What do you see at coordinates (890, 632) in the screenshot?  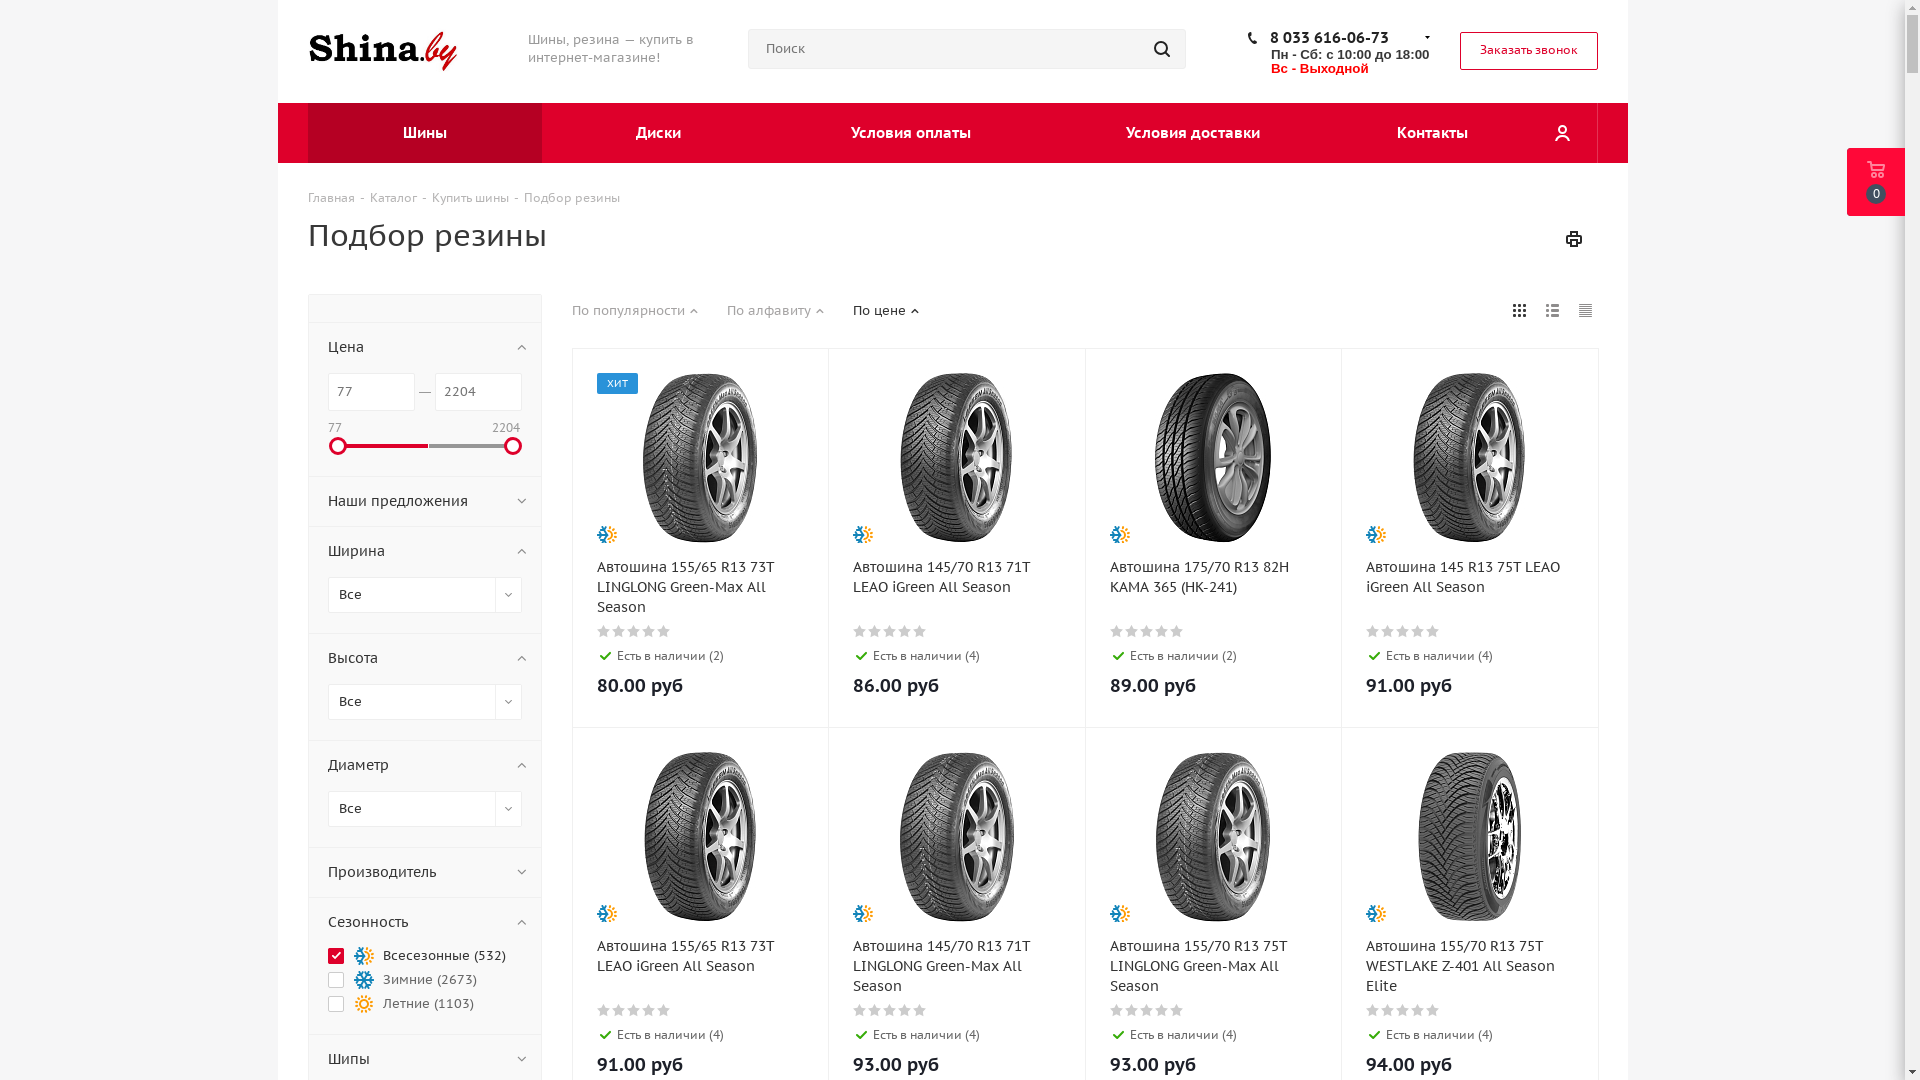 I see `3` at bounding box center [890, 632].